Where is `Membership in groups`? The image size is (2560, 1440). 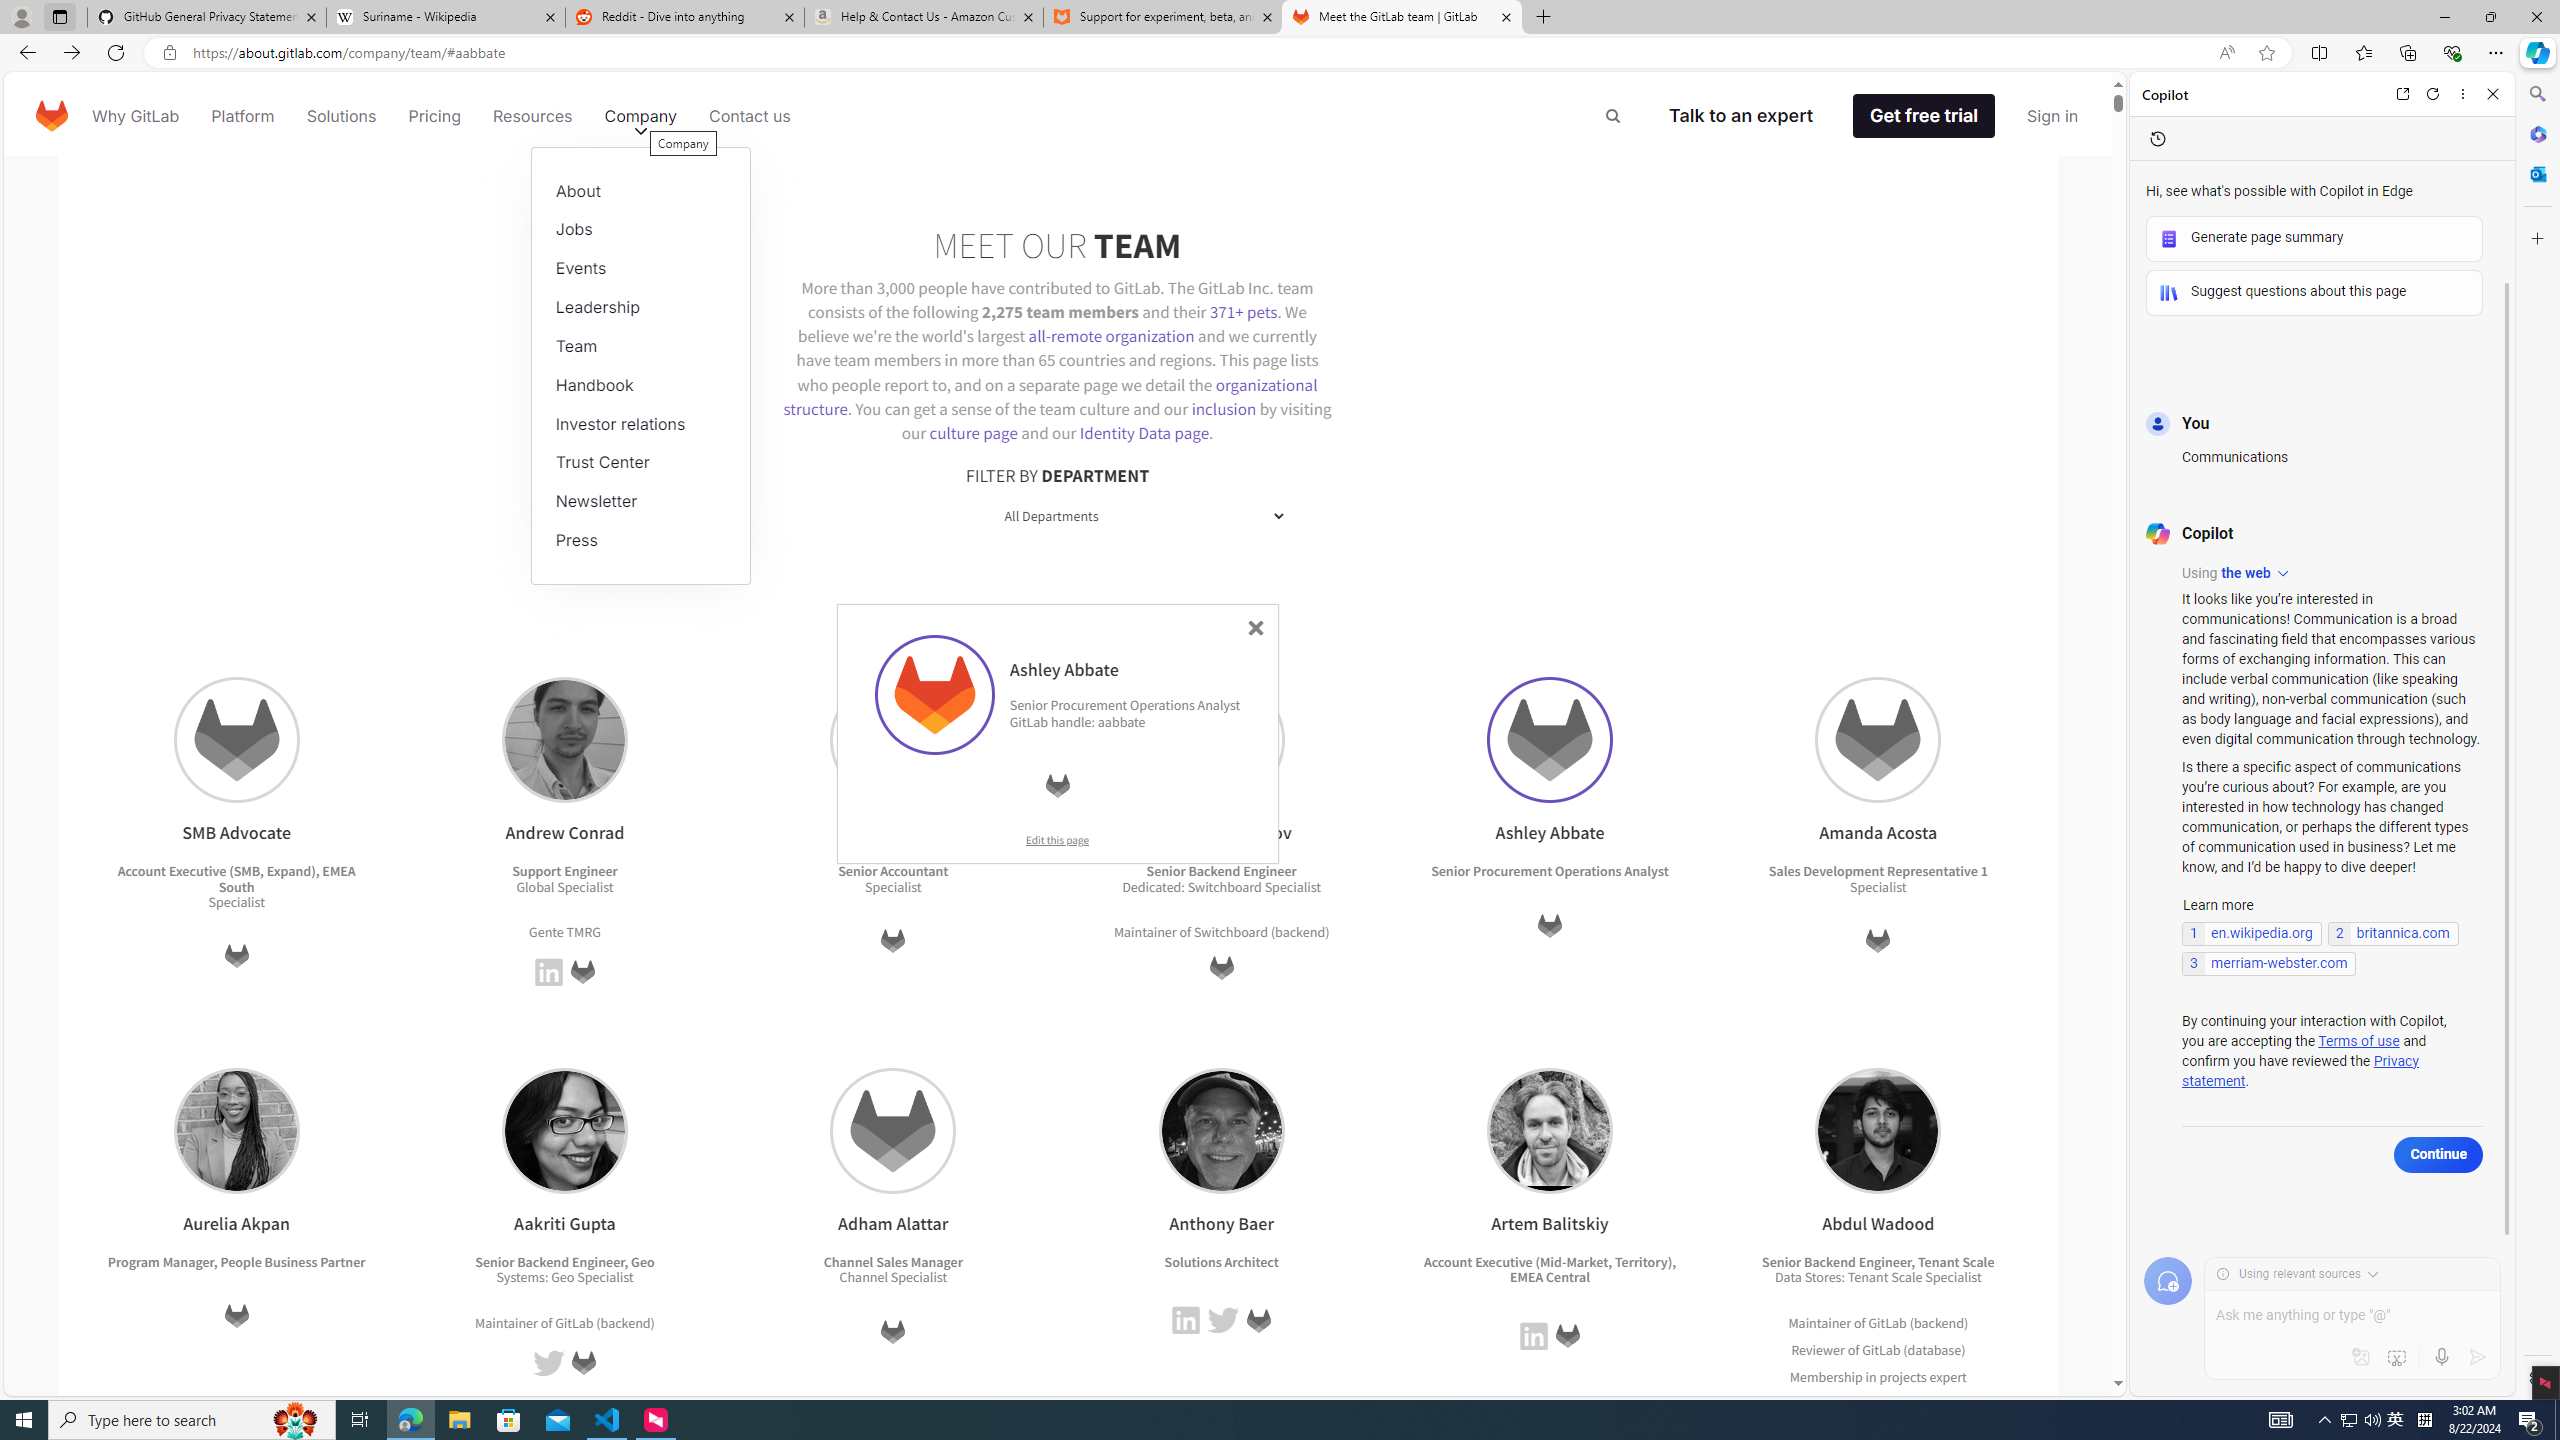 Membership in groups is located at coordinates (1858, 1402).